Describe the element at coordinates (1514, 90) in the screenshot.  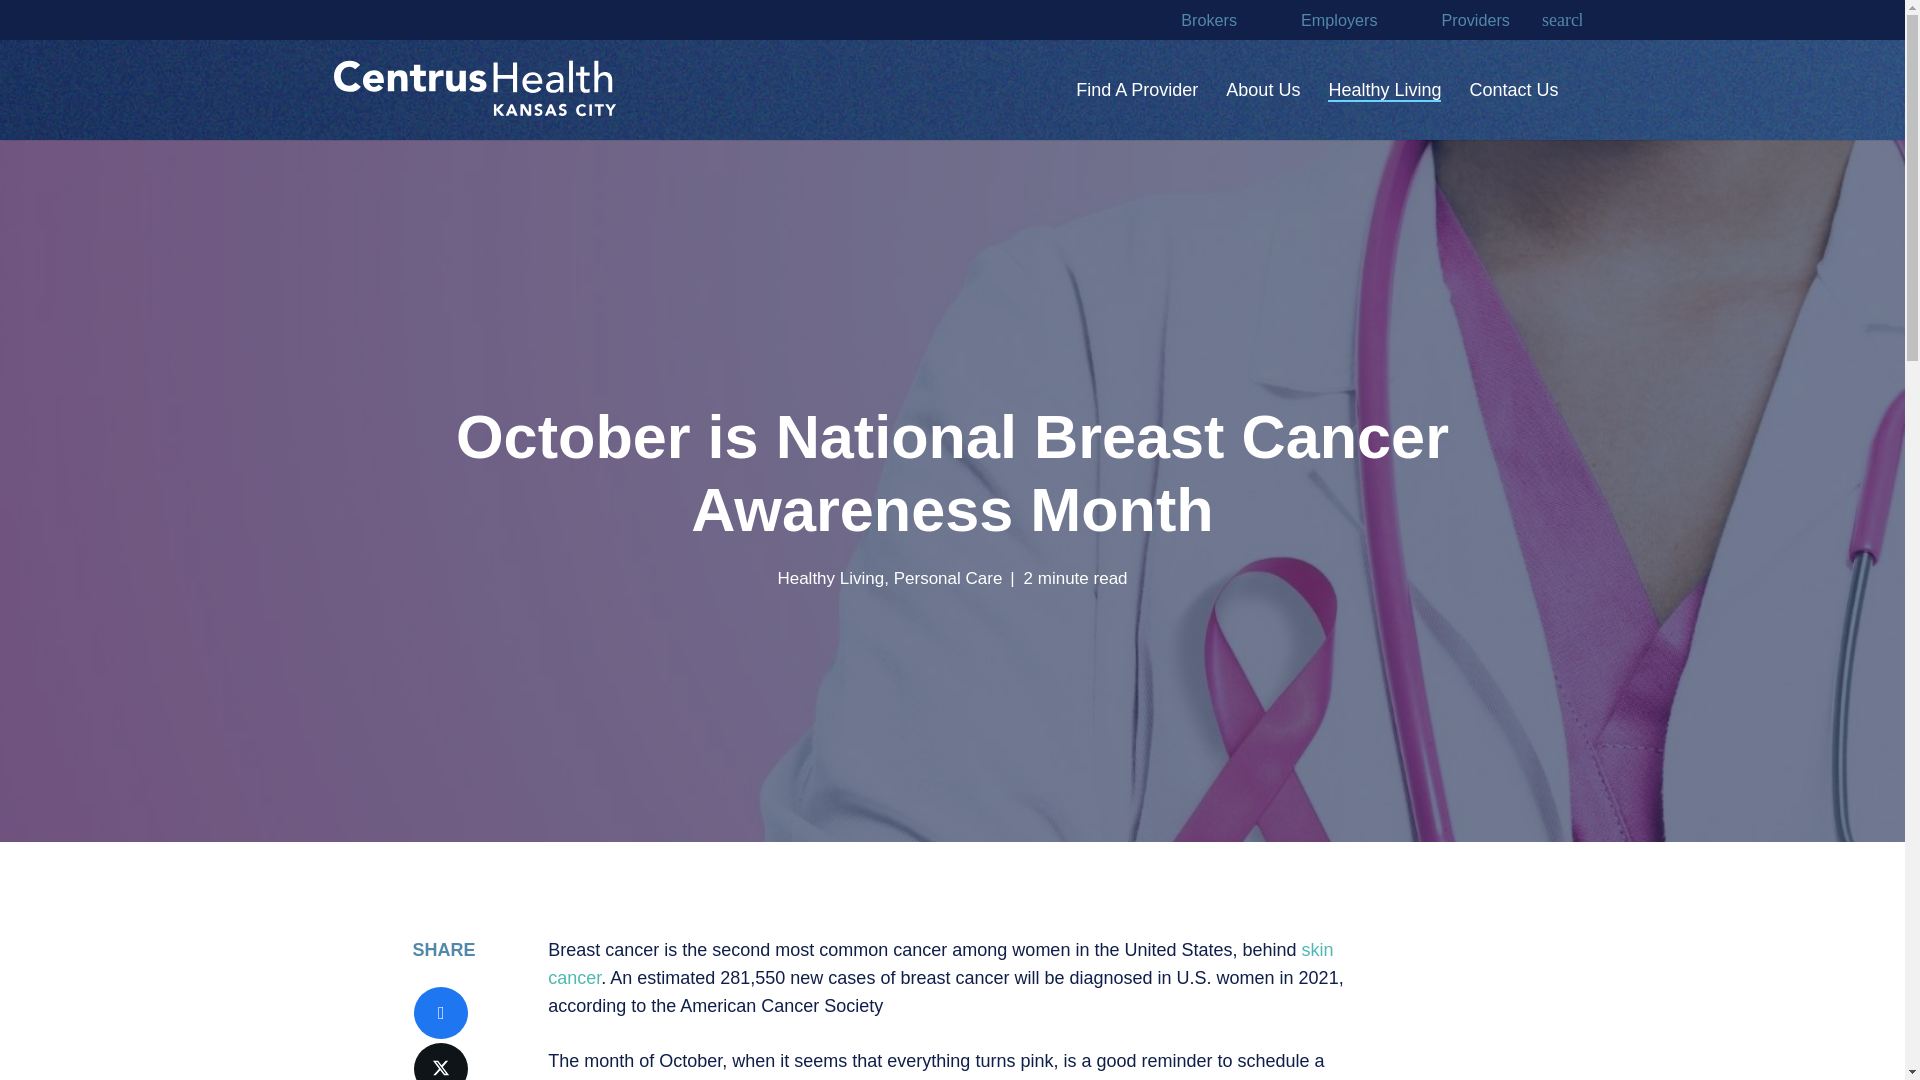
I see `Contact Us` at that location.